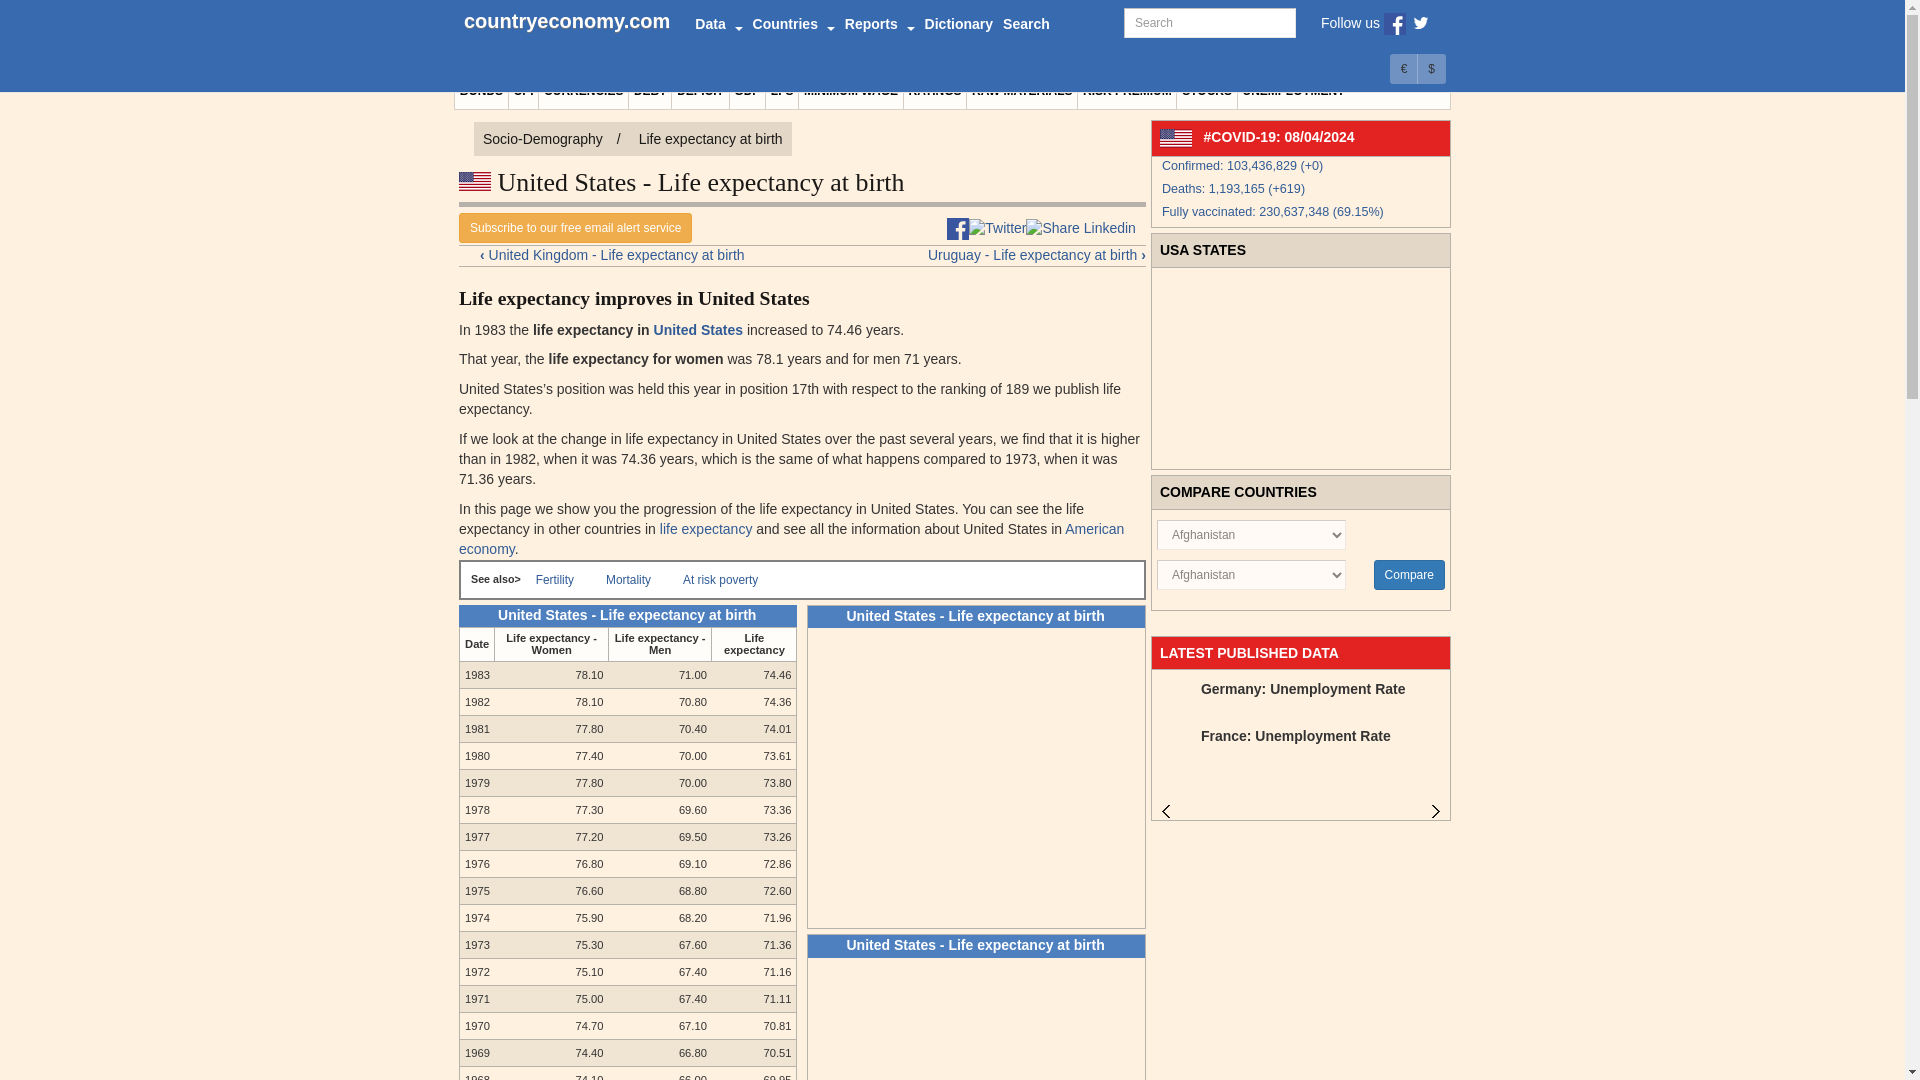  Describe the element at coordinates (782, 91) in the screenshot. I see `Labour Force Survey - LFS` at that location.